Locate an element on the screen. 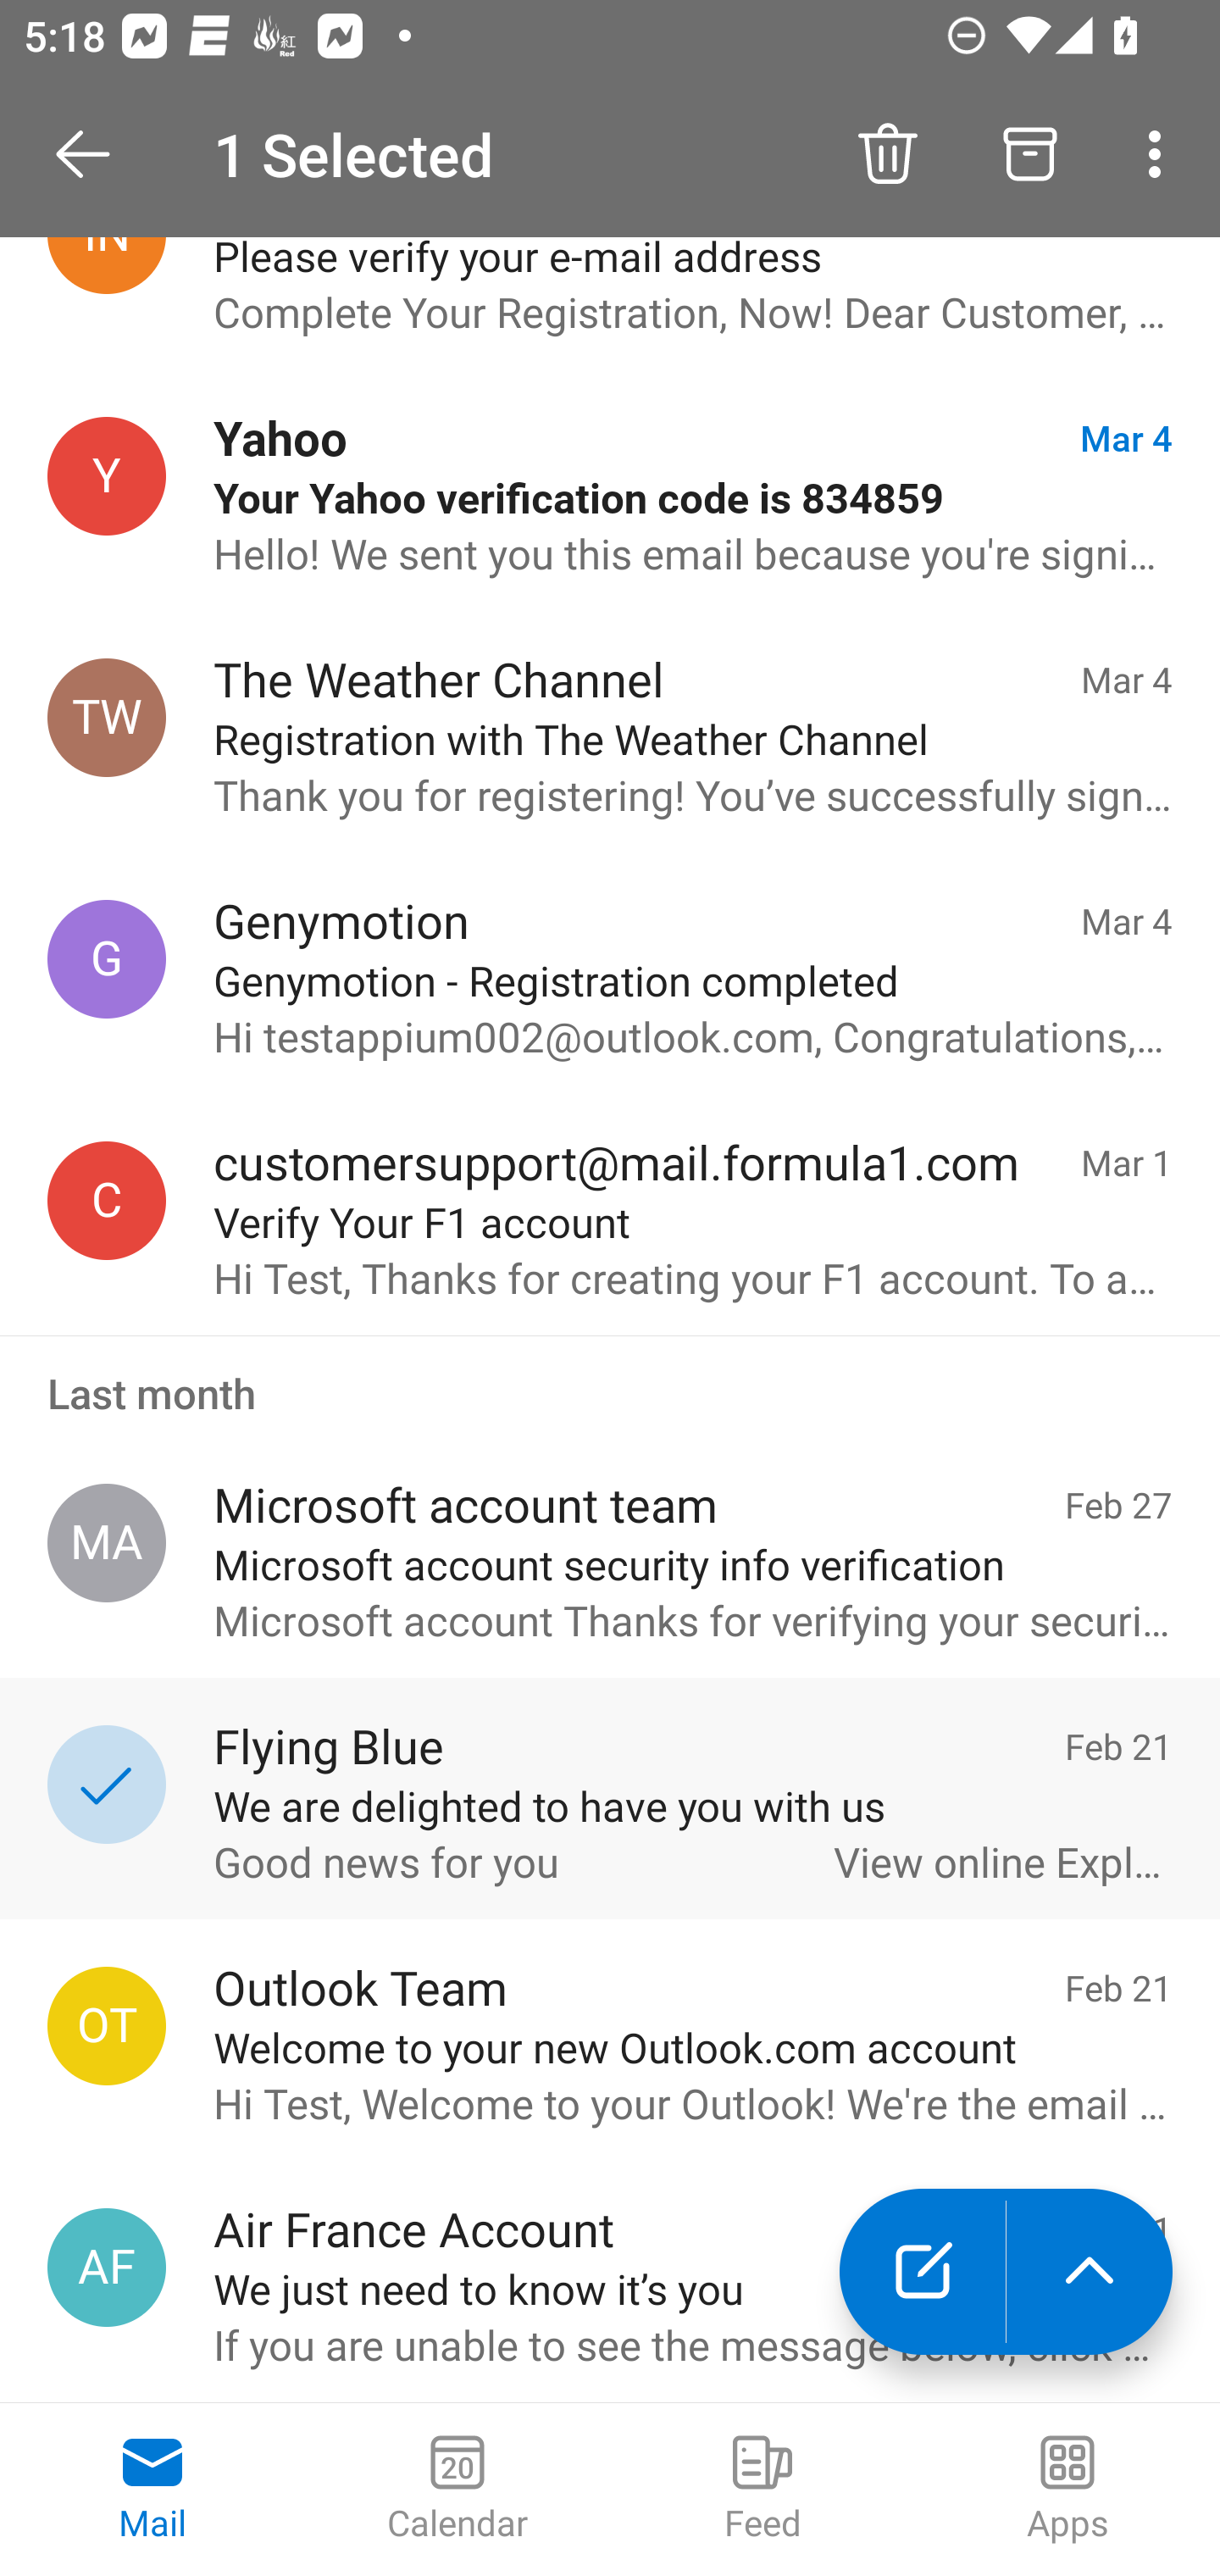  Outlook Team, no-reply@microsoft.com is located at coordinates (107, 2025).